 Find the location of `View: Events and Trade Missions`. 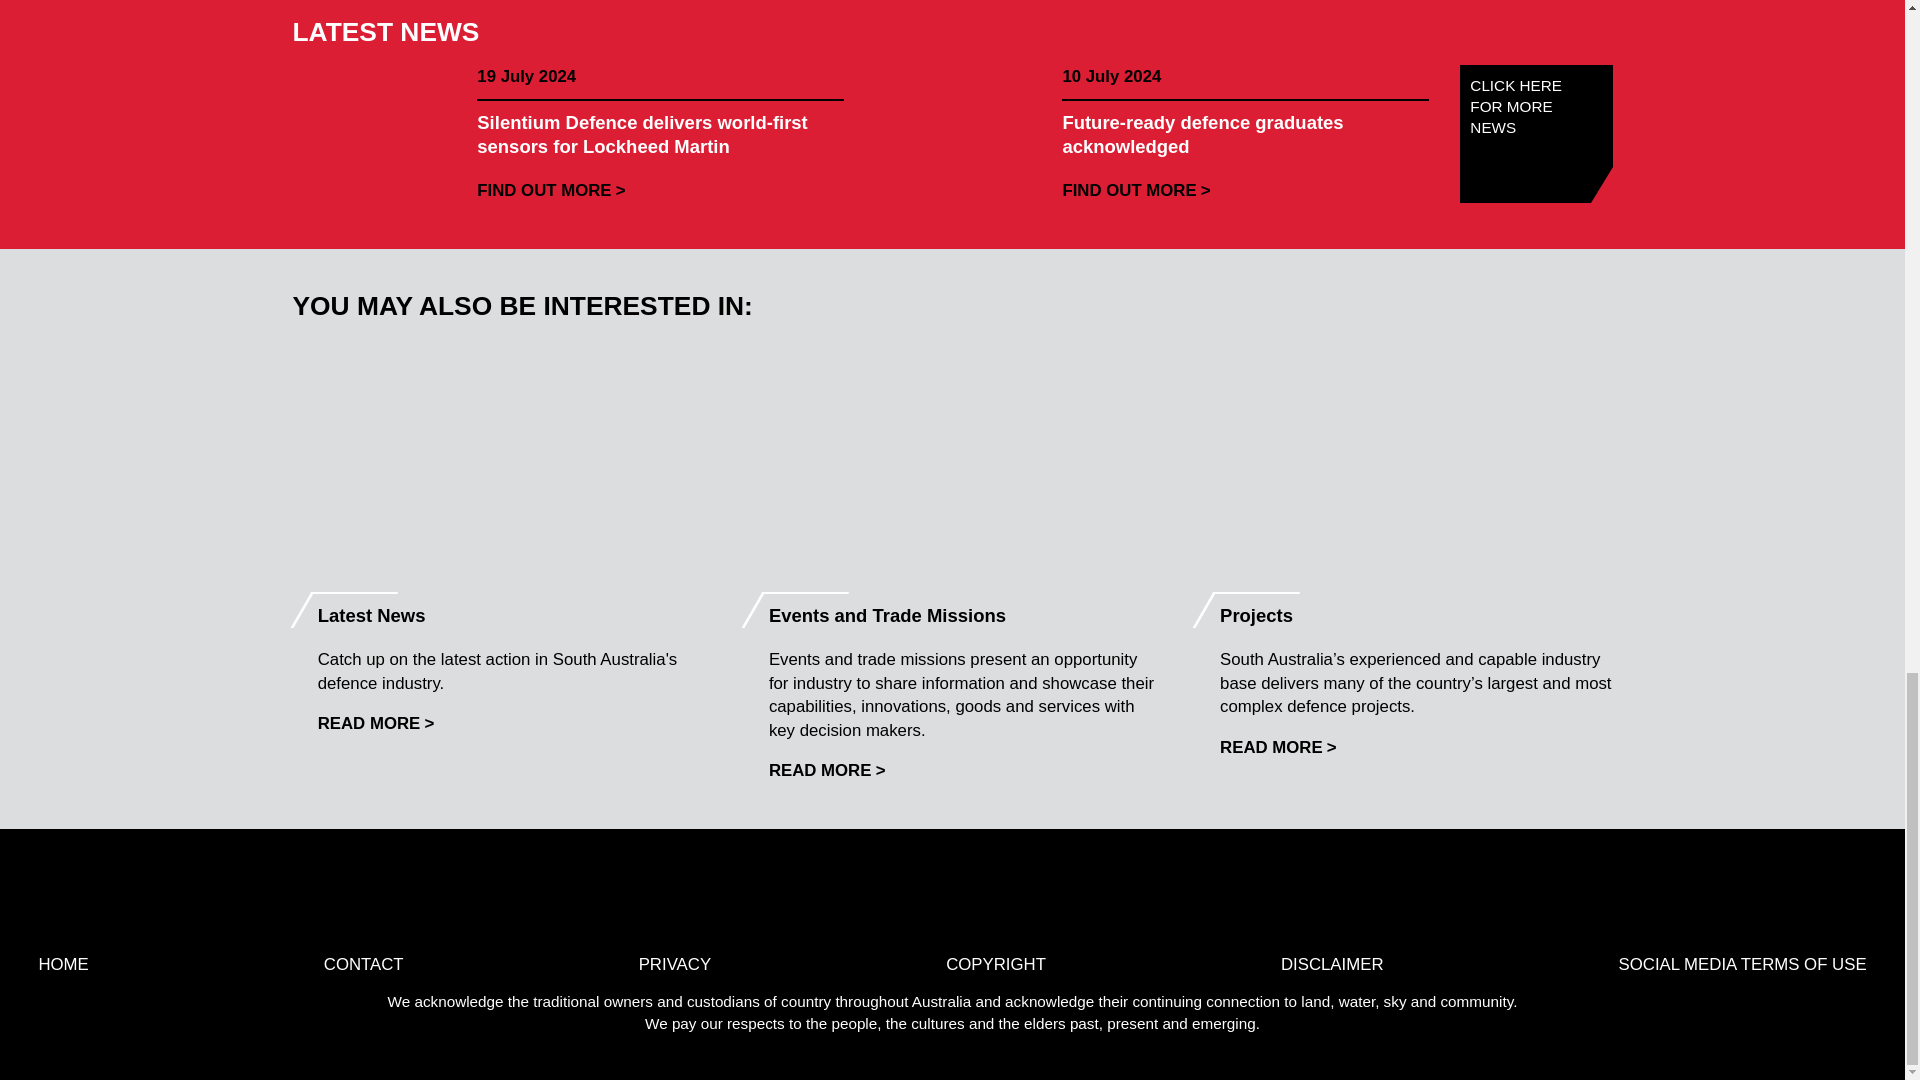

View: Events and Trade Missions is located at coordinates (827, 770).